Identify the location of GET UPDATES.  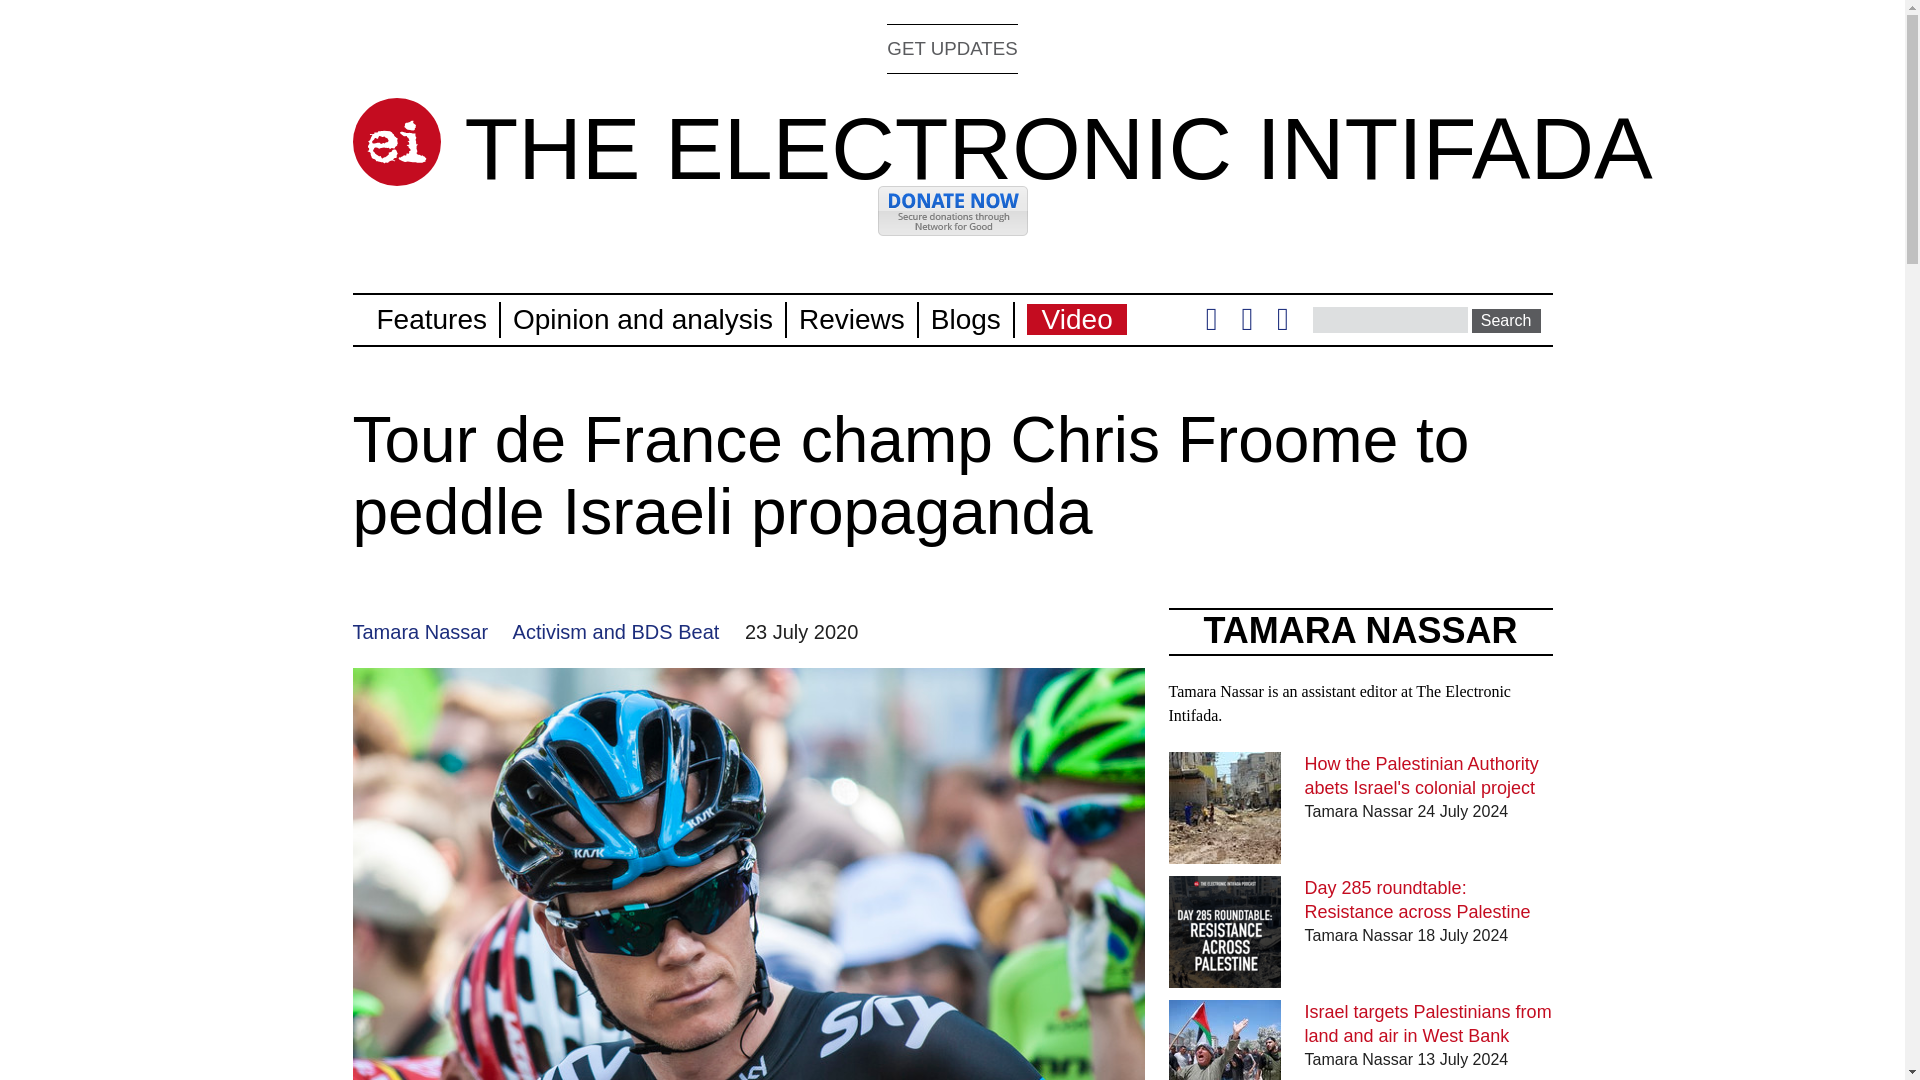
(952, 48).